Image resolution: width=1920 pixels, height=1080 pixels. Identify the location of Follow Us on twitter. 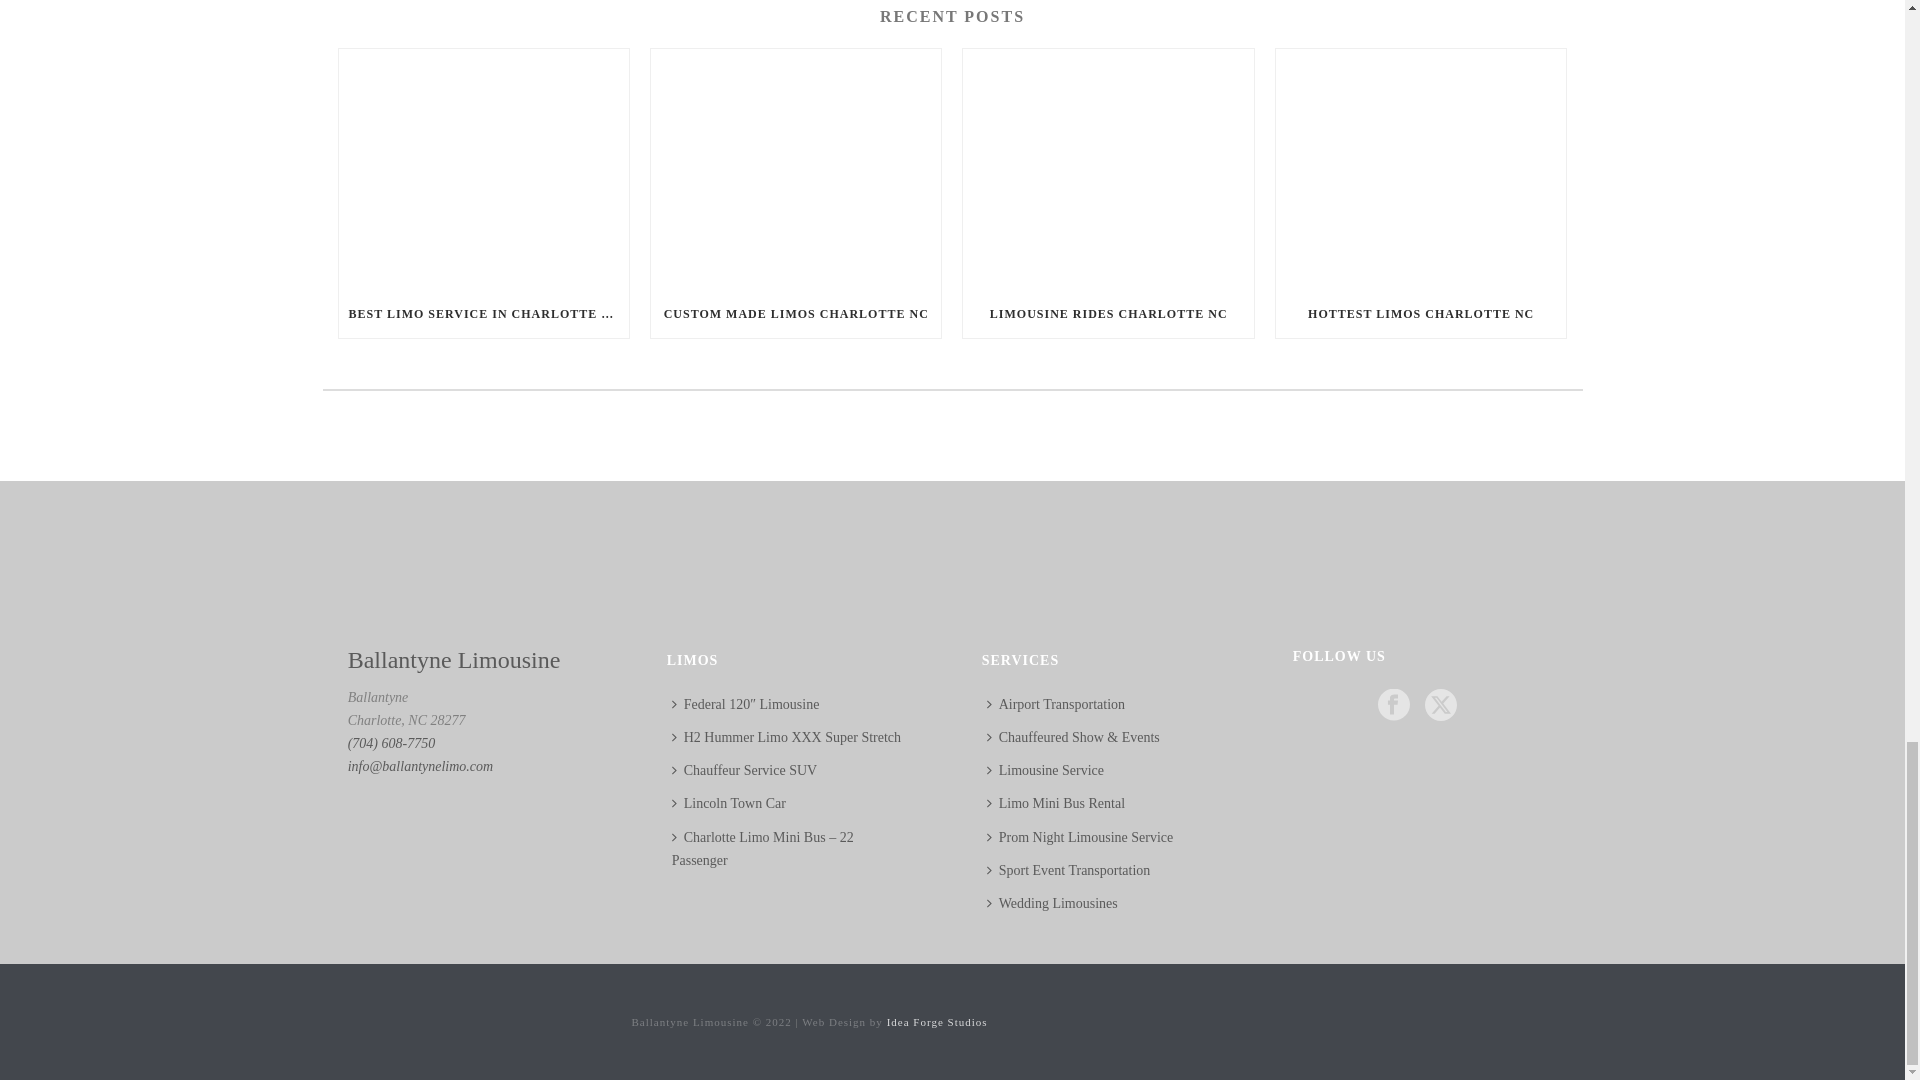
(1440, 706).